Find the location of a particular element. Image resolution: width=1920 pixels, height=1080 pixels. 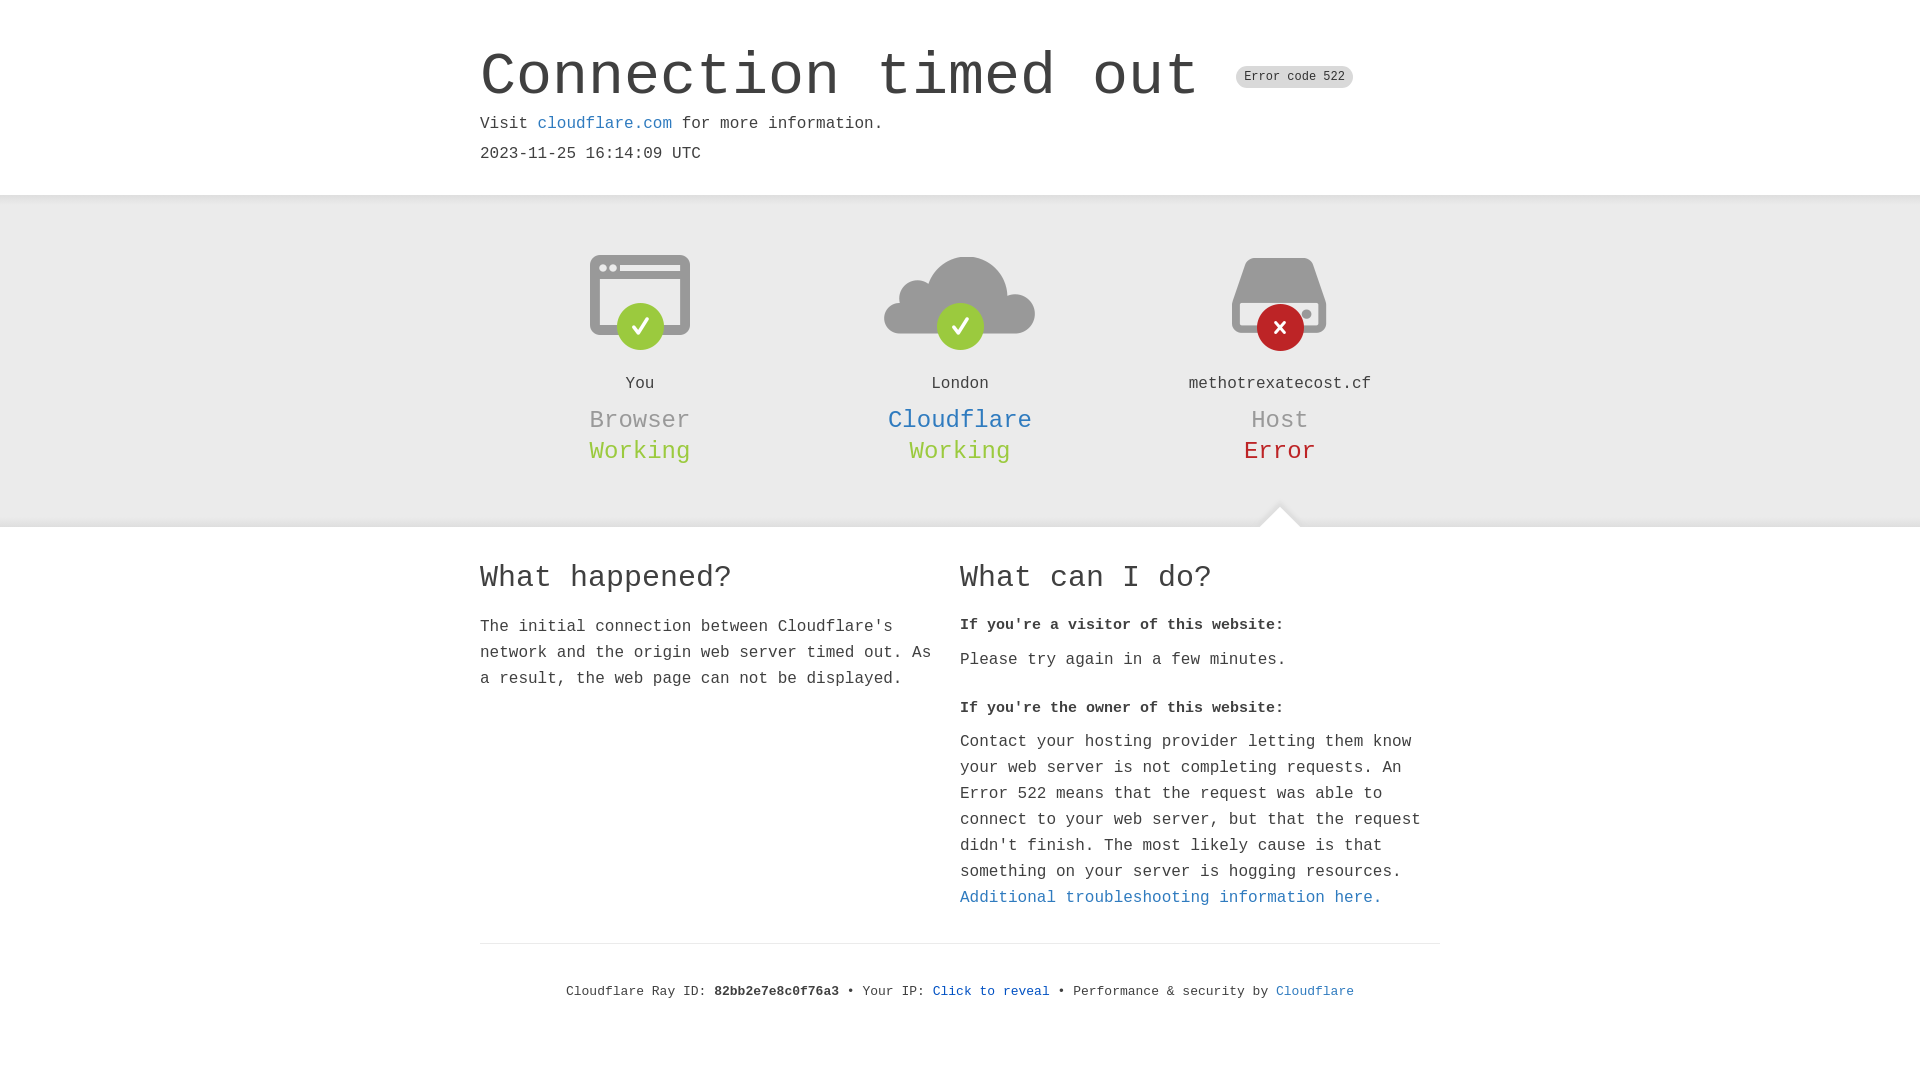

cloudflare.com is located at coordinates (605, 124).